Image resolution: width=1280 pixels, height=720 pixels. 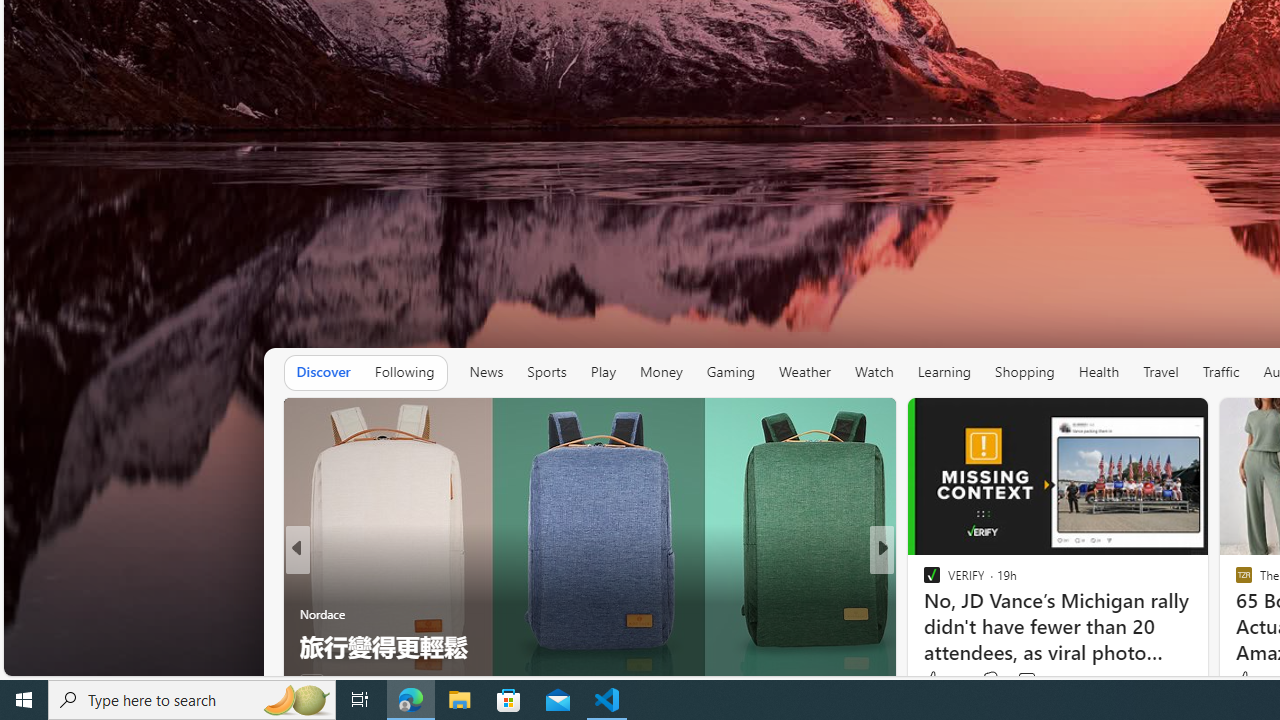 I want to click on Cracked, so click(x=923, y=581).